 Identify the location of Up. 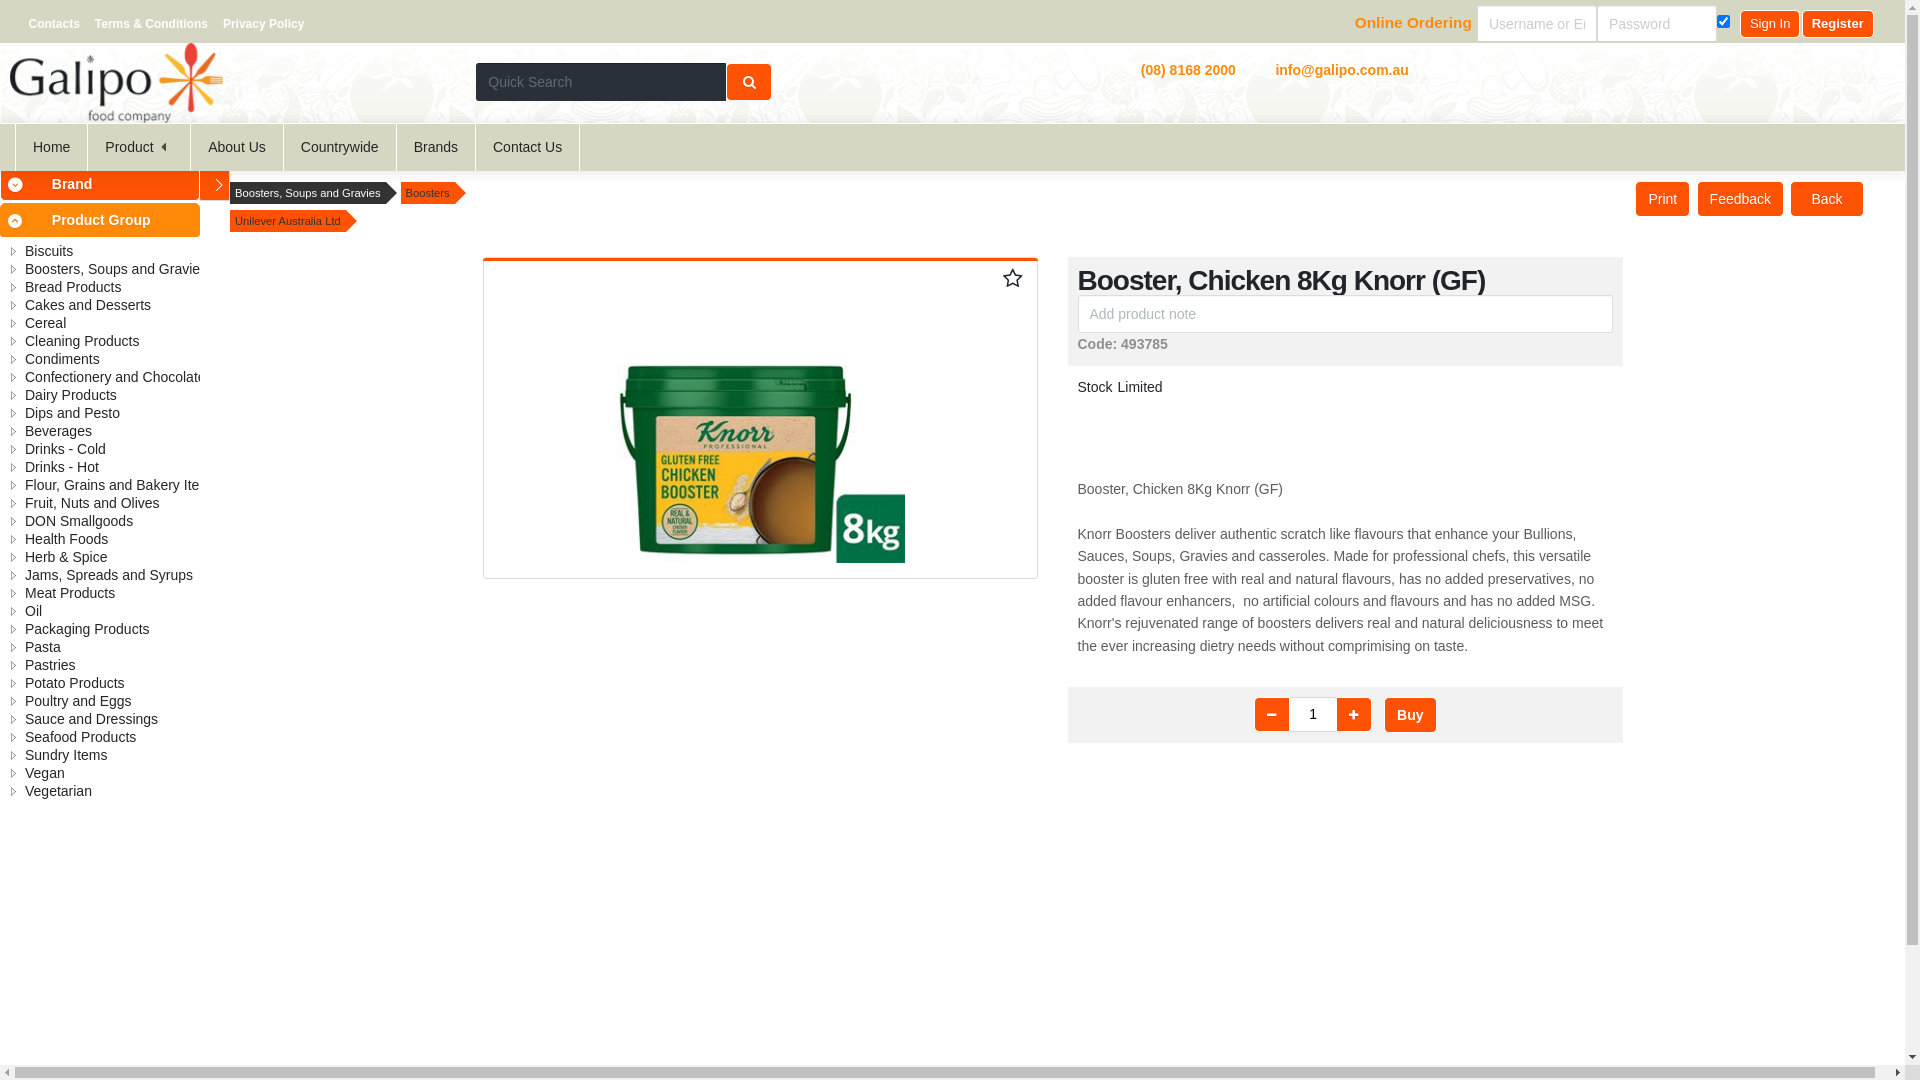
(1354, 714).